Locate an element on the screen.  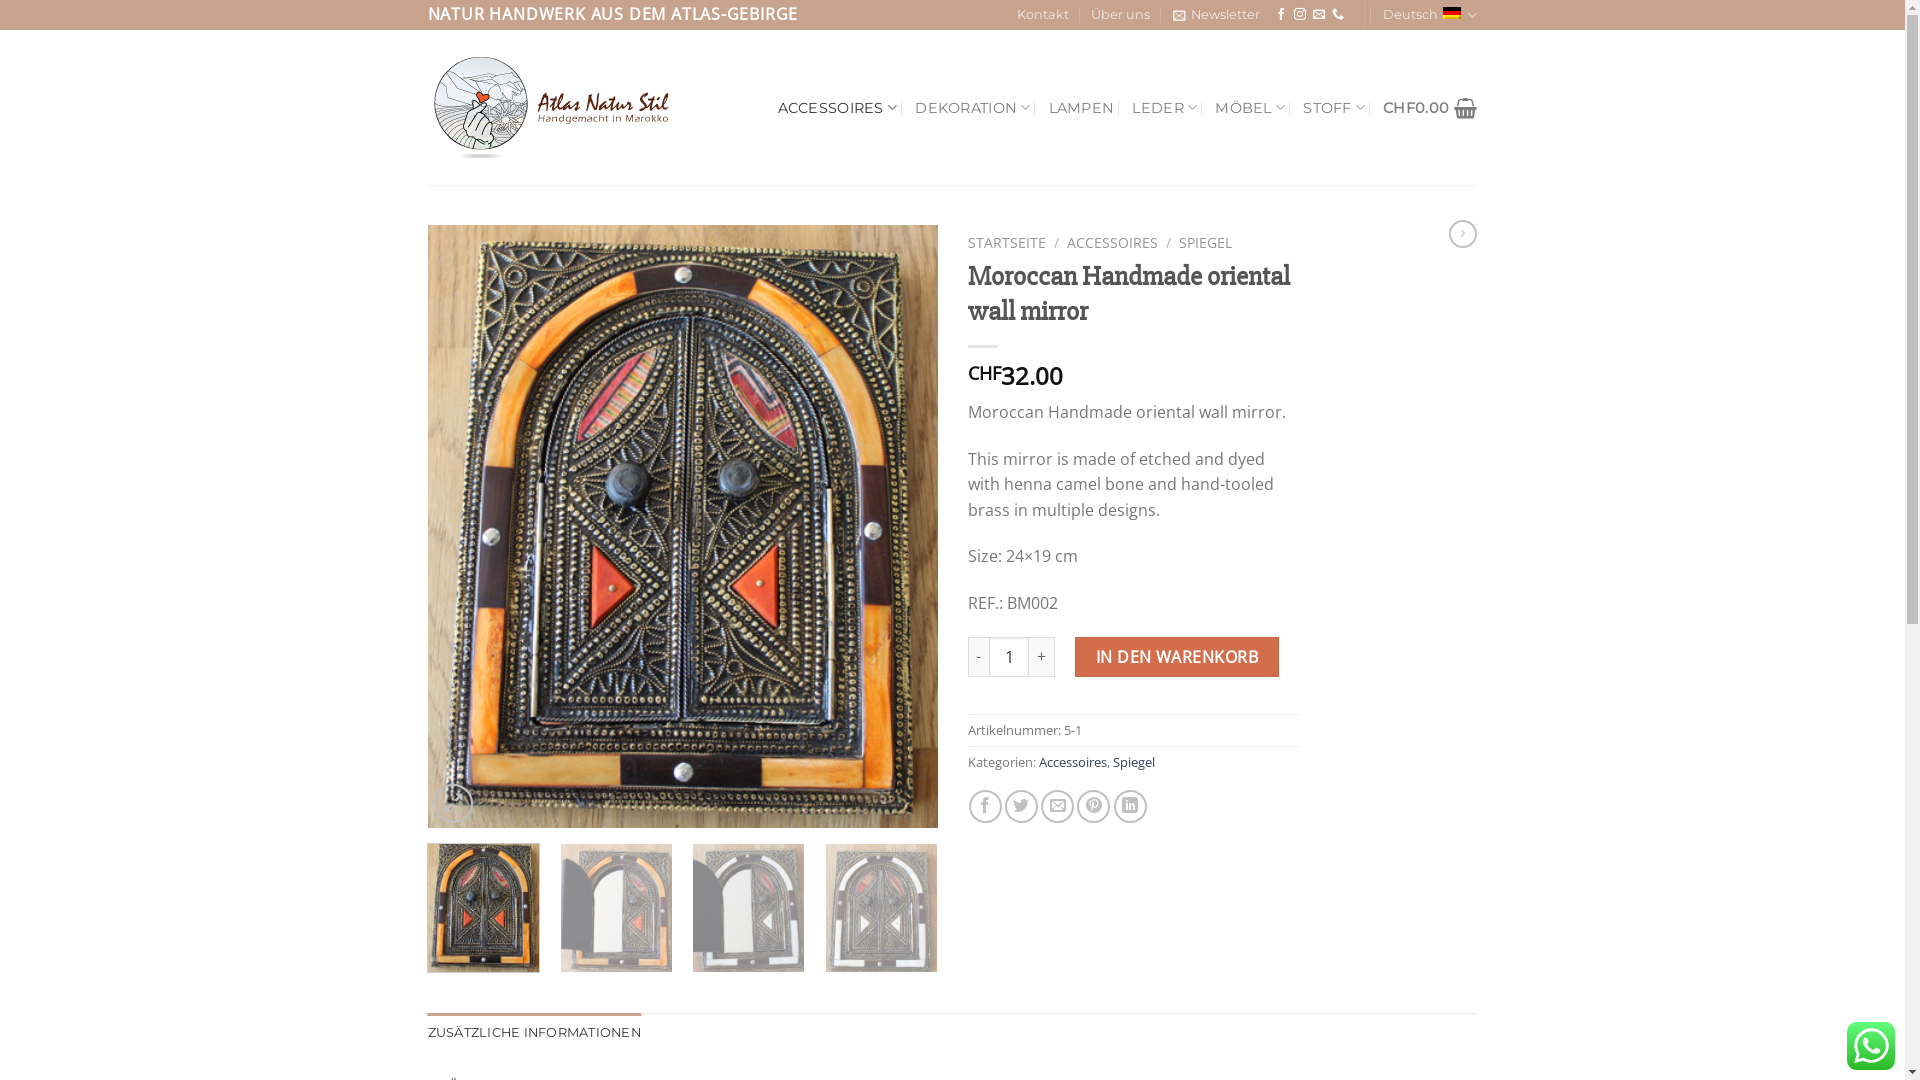
ACCESSOIRES is located at coordinates (1112, 242).